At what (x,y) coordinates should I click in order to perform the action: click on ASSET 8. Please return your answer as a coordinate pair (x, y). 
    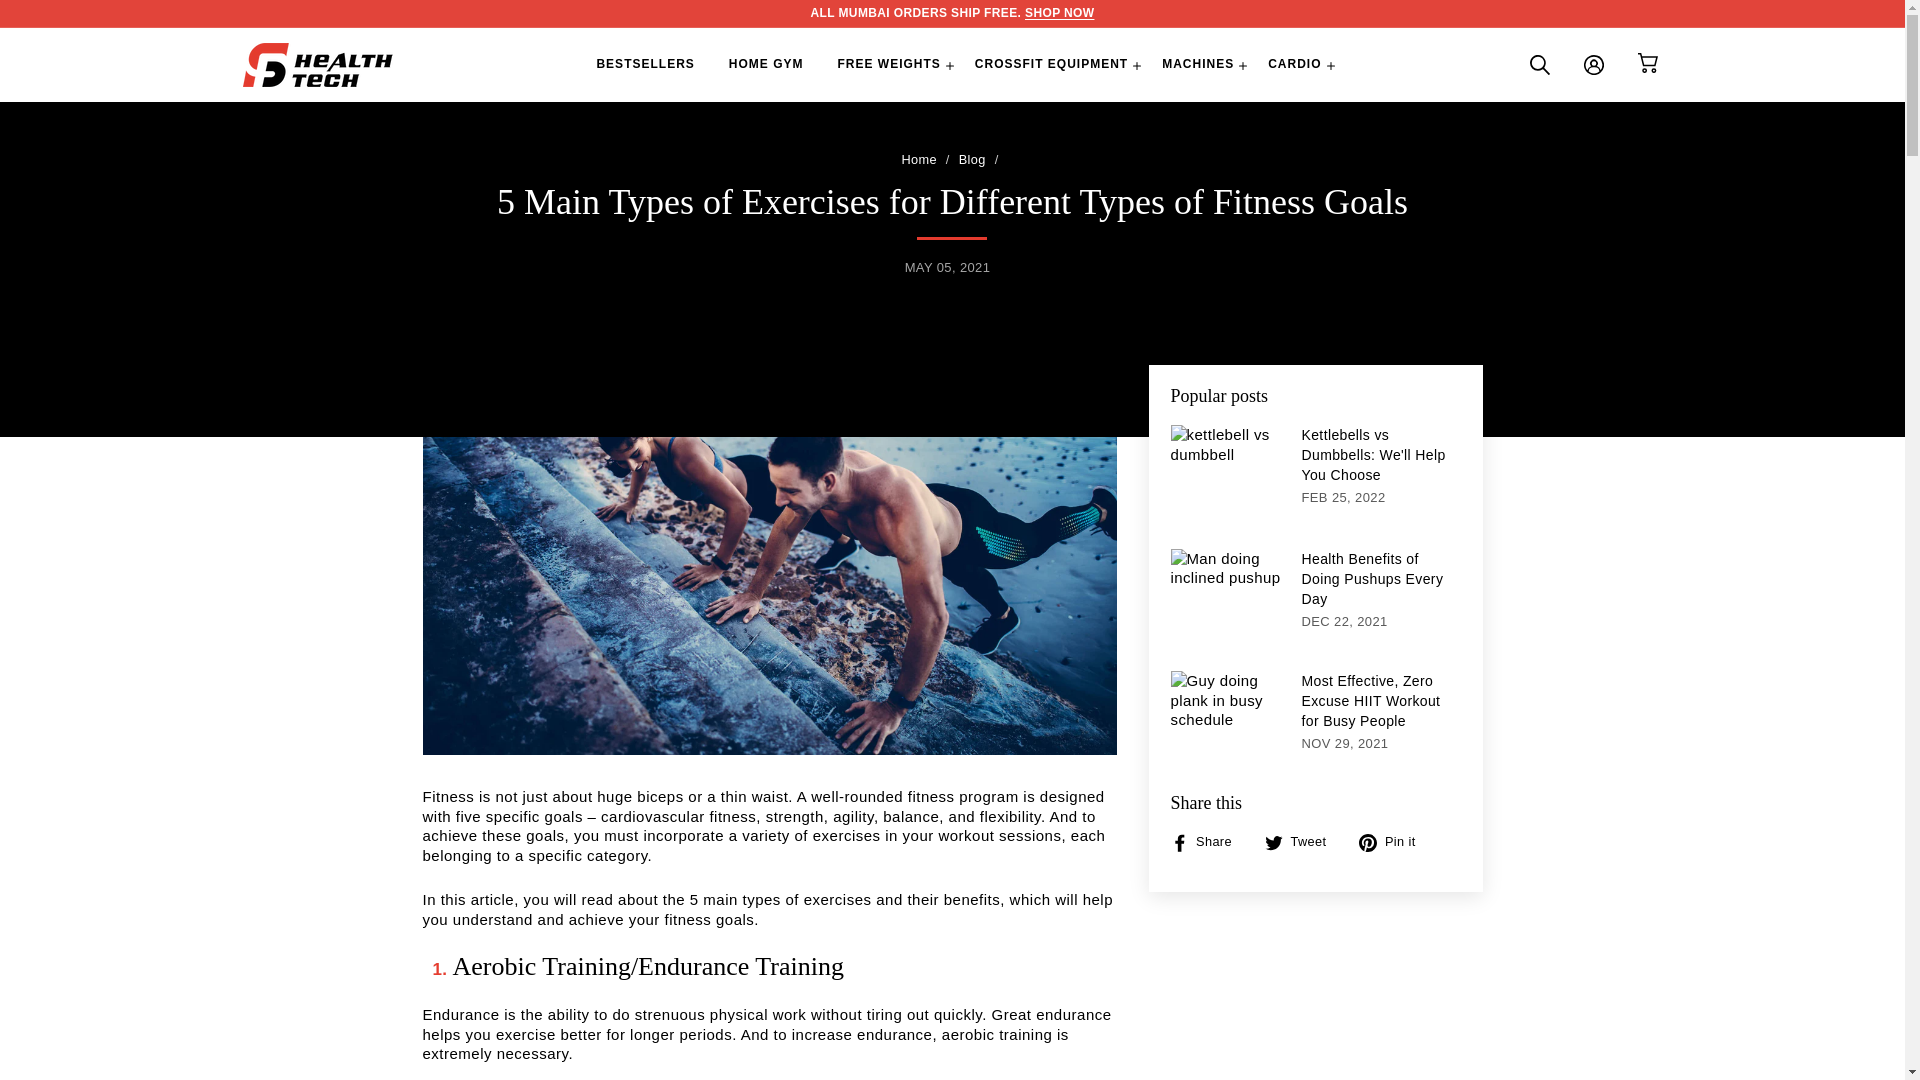
    Looking at the image, I should click on (1648, 62).